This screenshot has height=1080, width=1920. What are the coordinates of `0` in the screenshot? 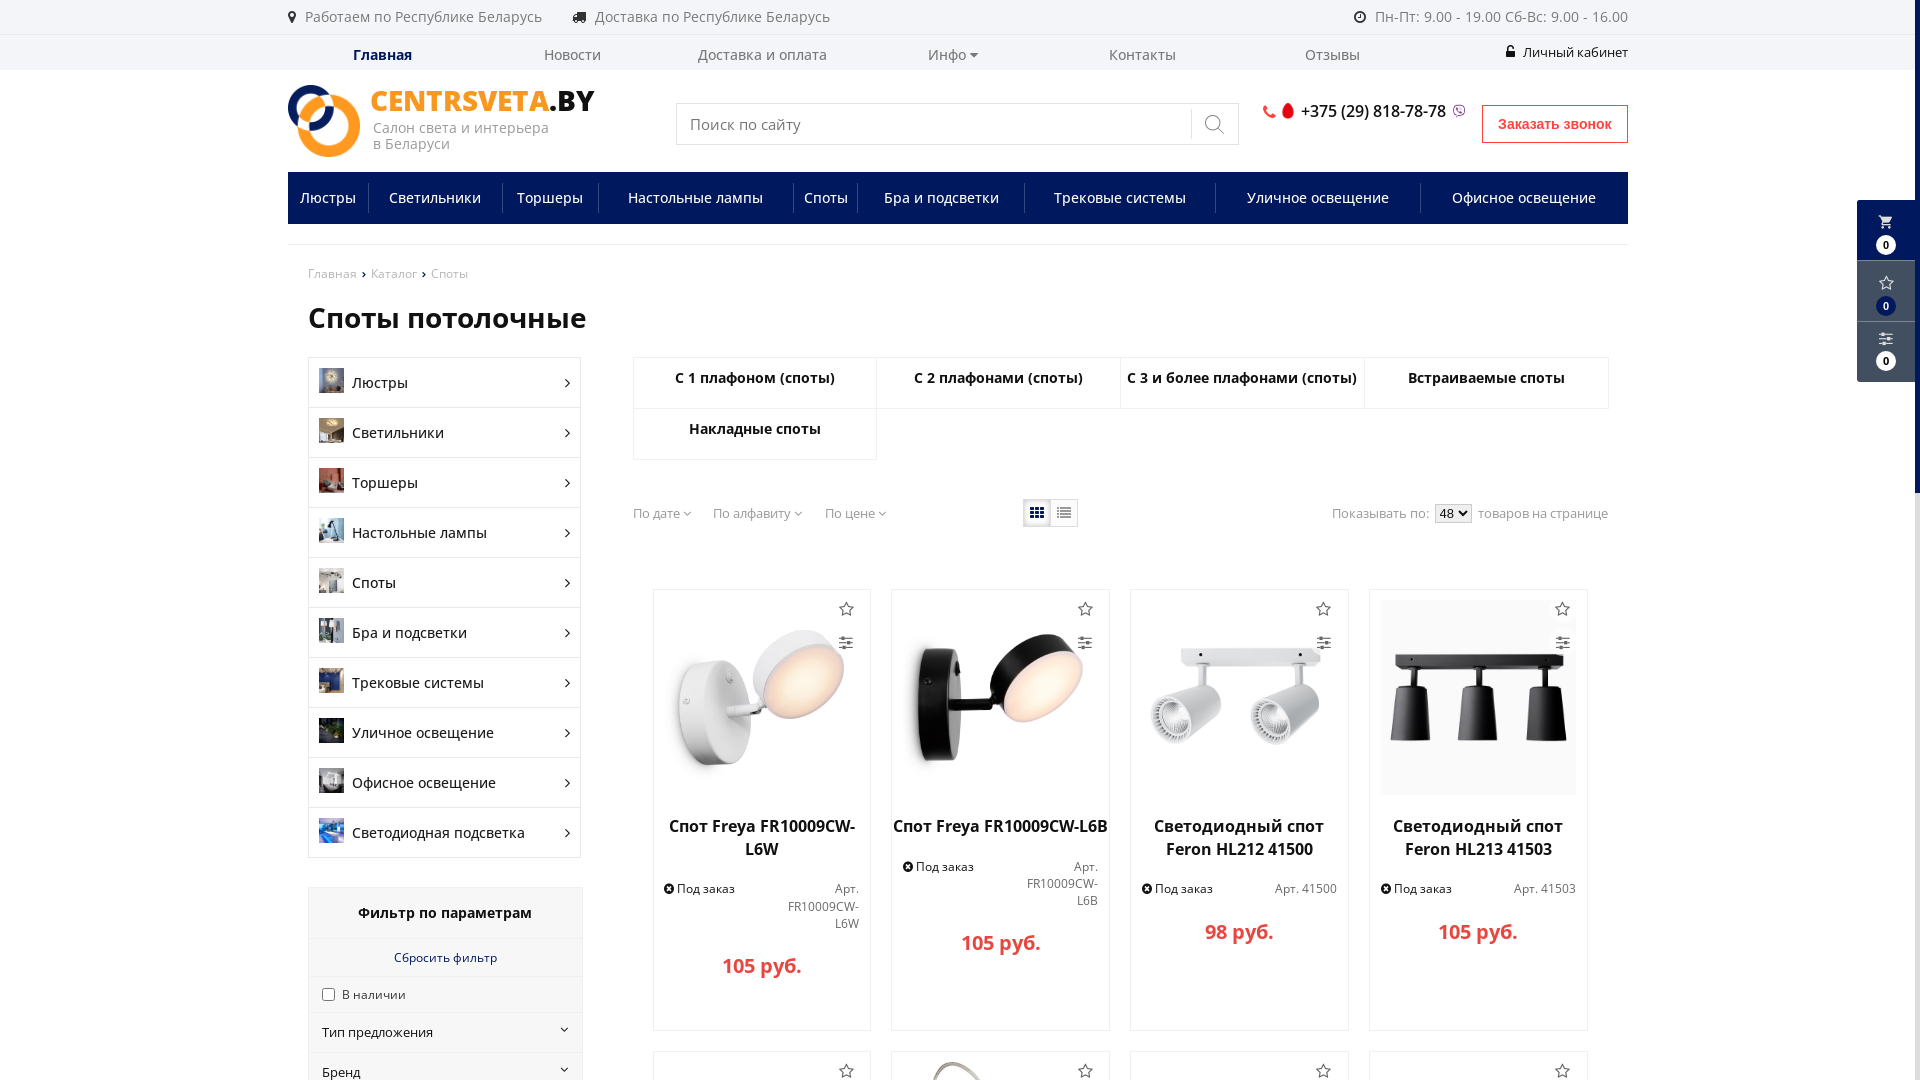 It's located at (1886, 291).